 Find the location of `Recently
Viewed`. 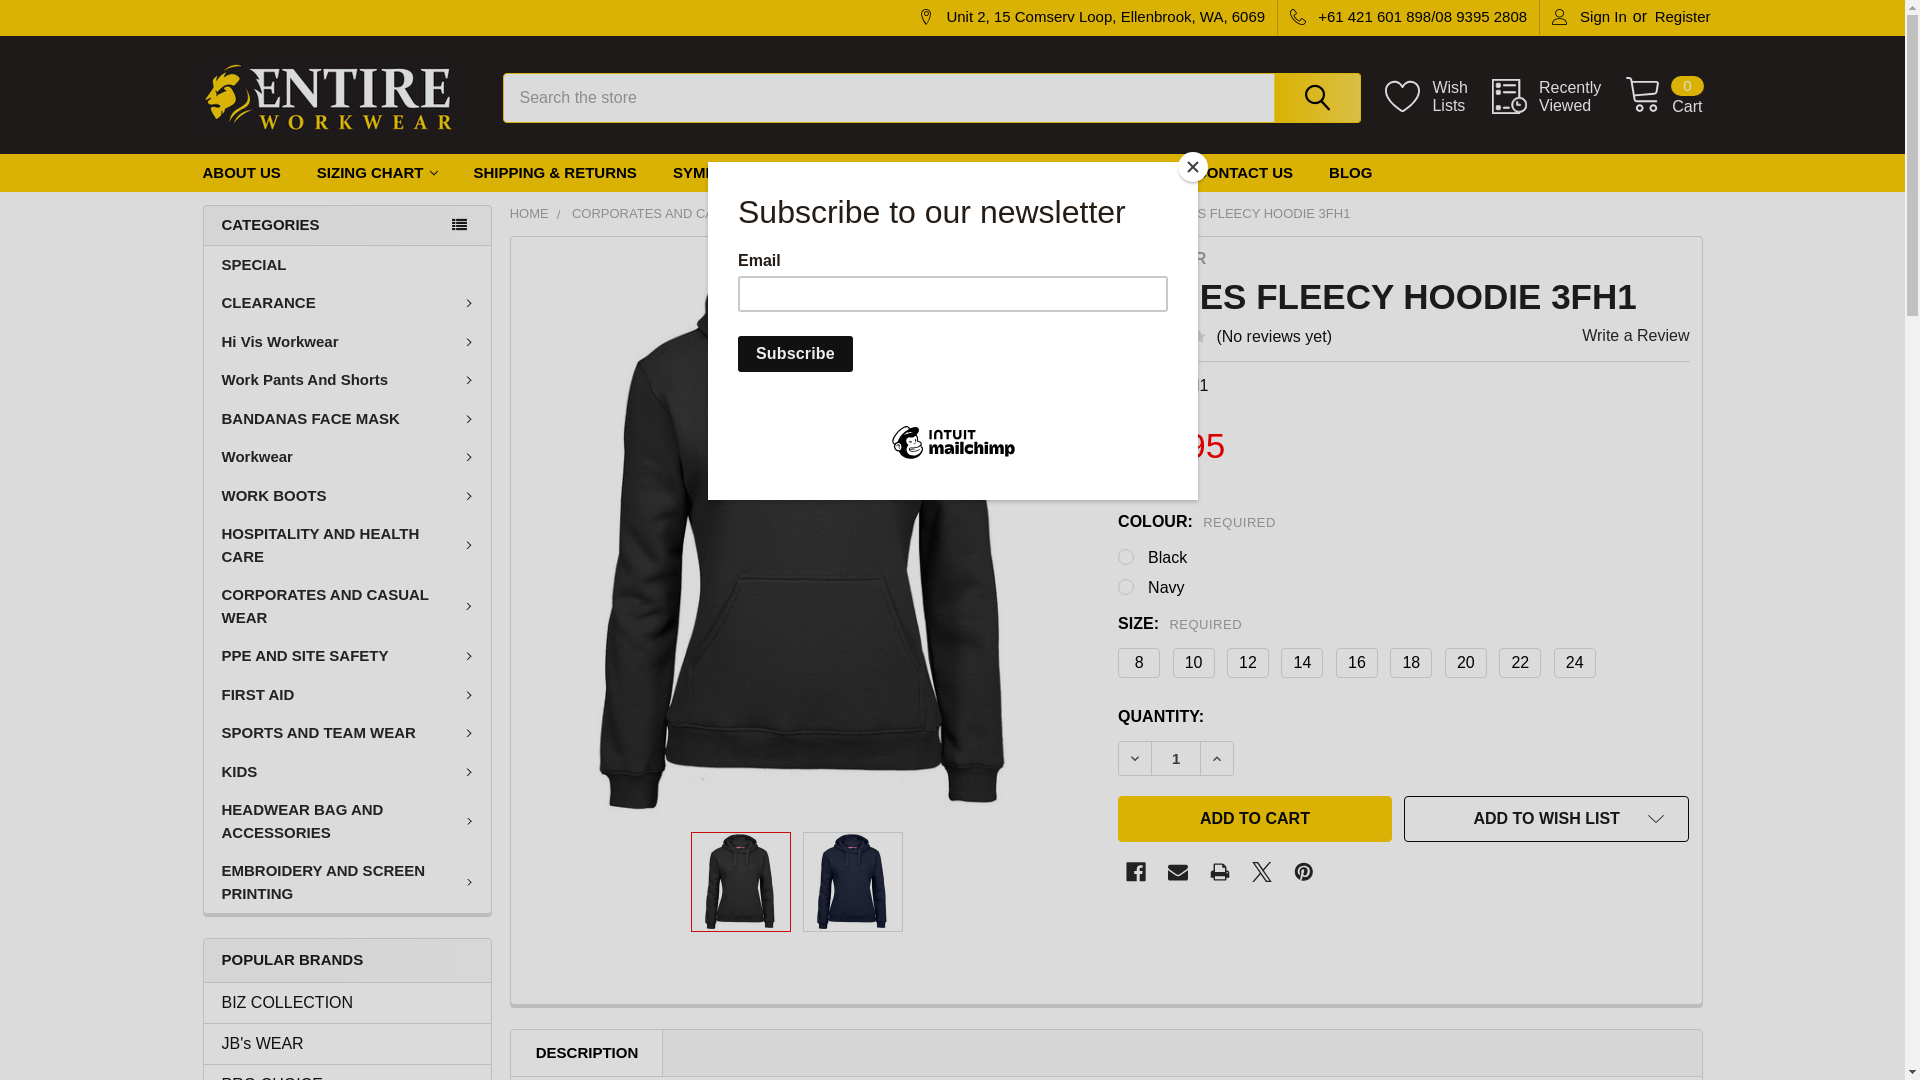

Recently
Viewed is located at coordinates (1558, 98).